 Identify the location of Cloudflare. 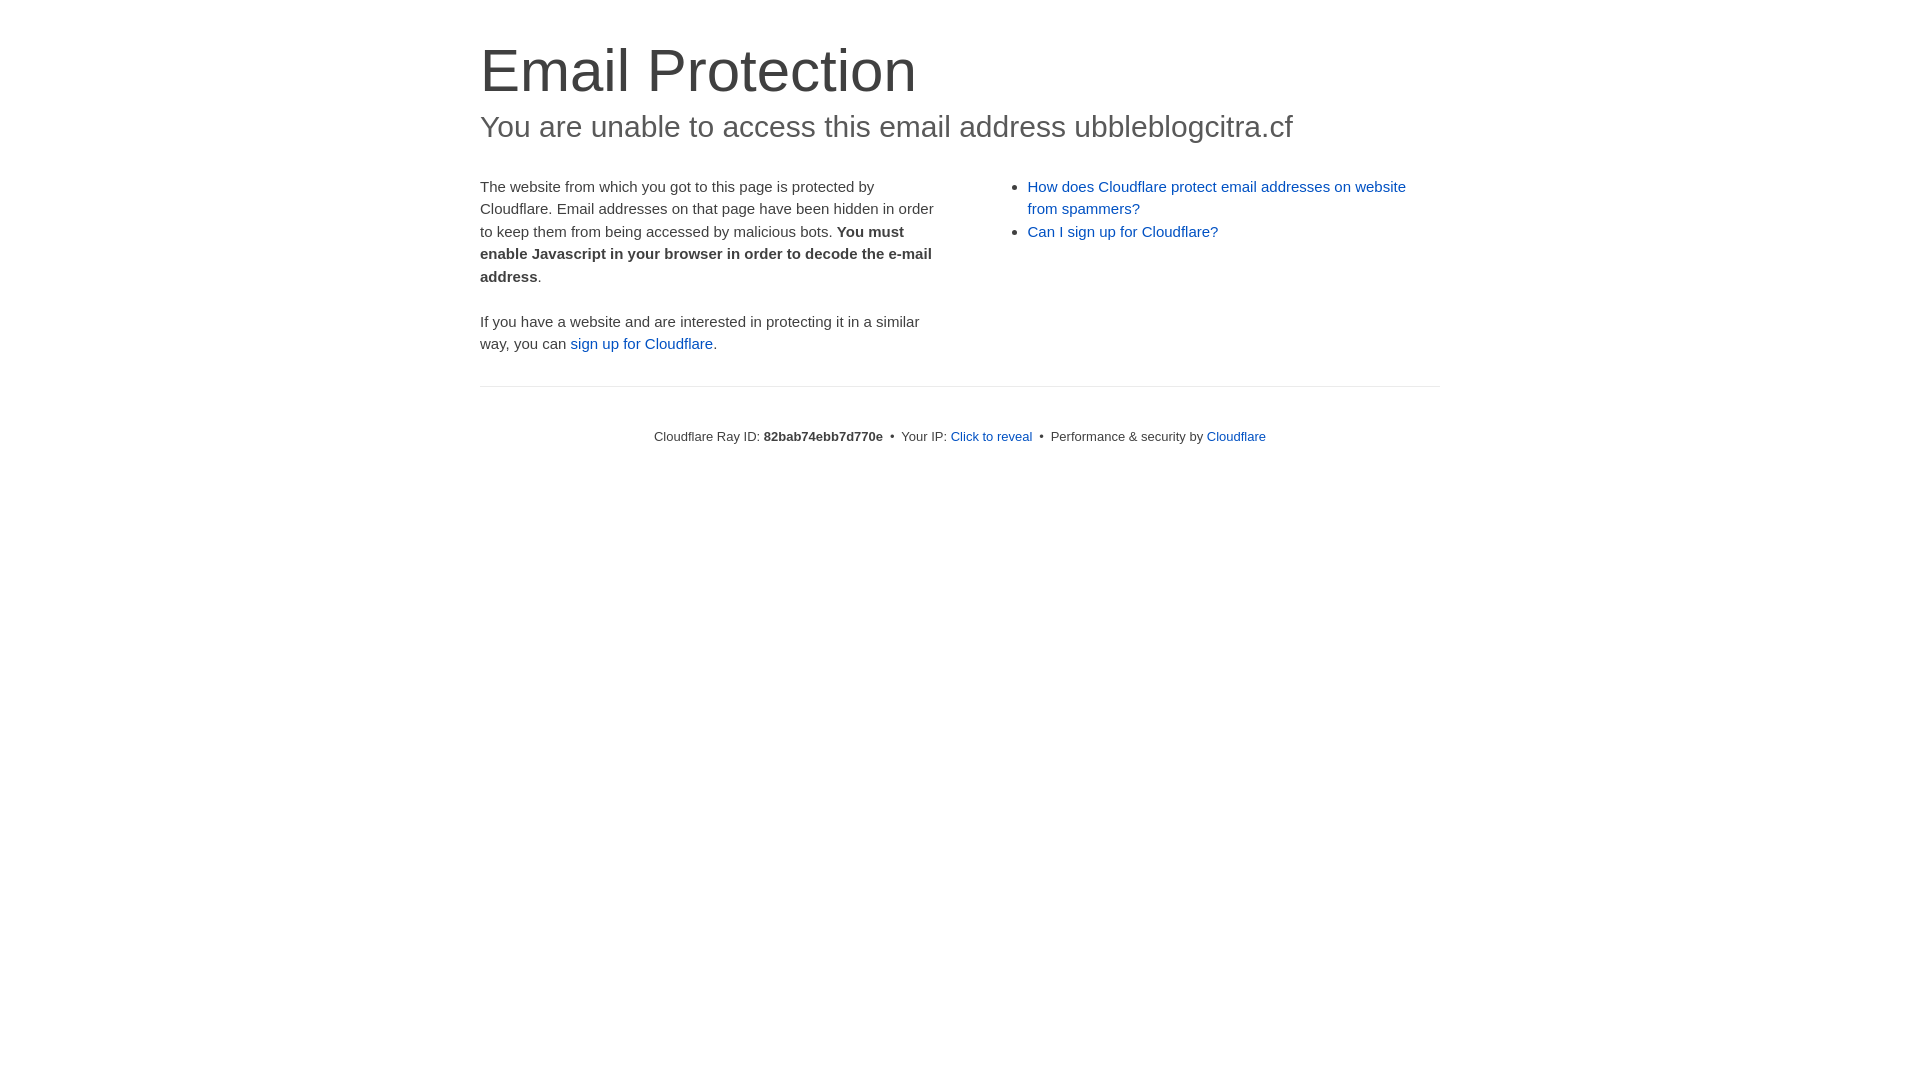
(1236, 436).